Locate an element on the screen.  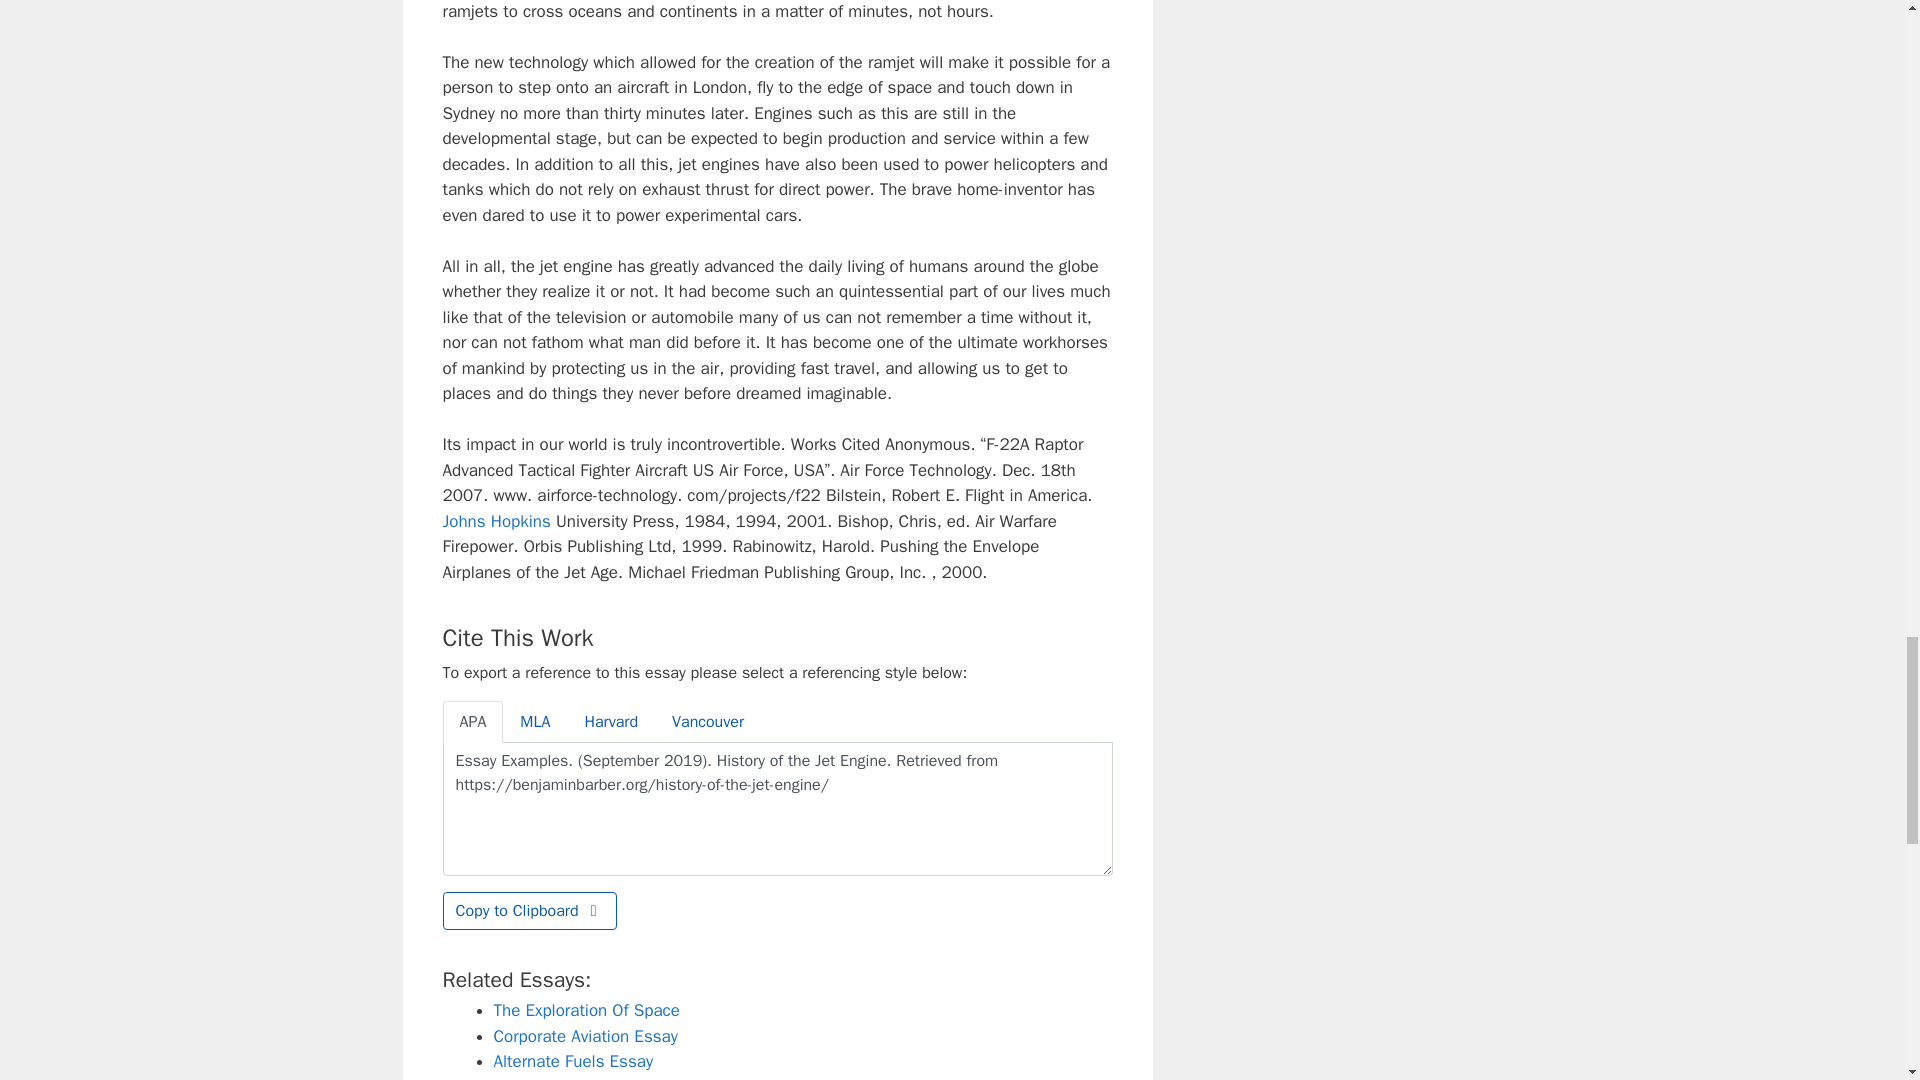
The Exploration Of Space is located at coordinates (586, 1010).